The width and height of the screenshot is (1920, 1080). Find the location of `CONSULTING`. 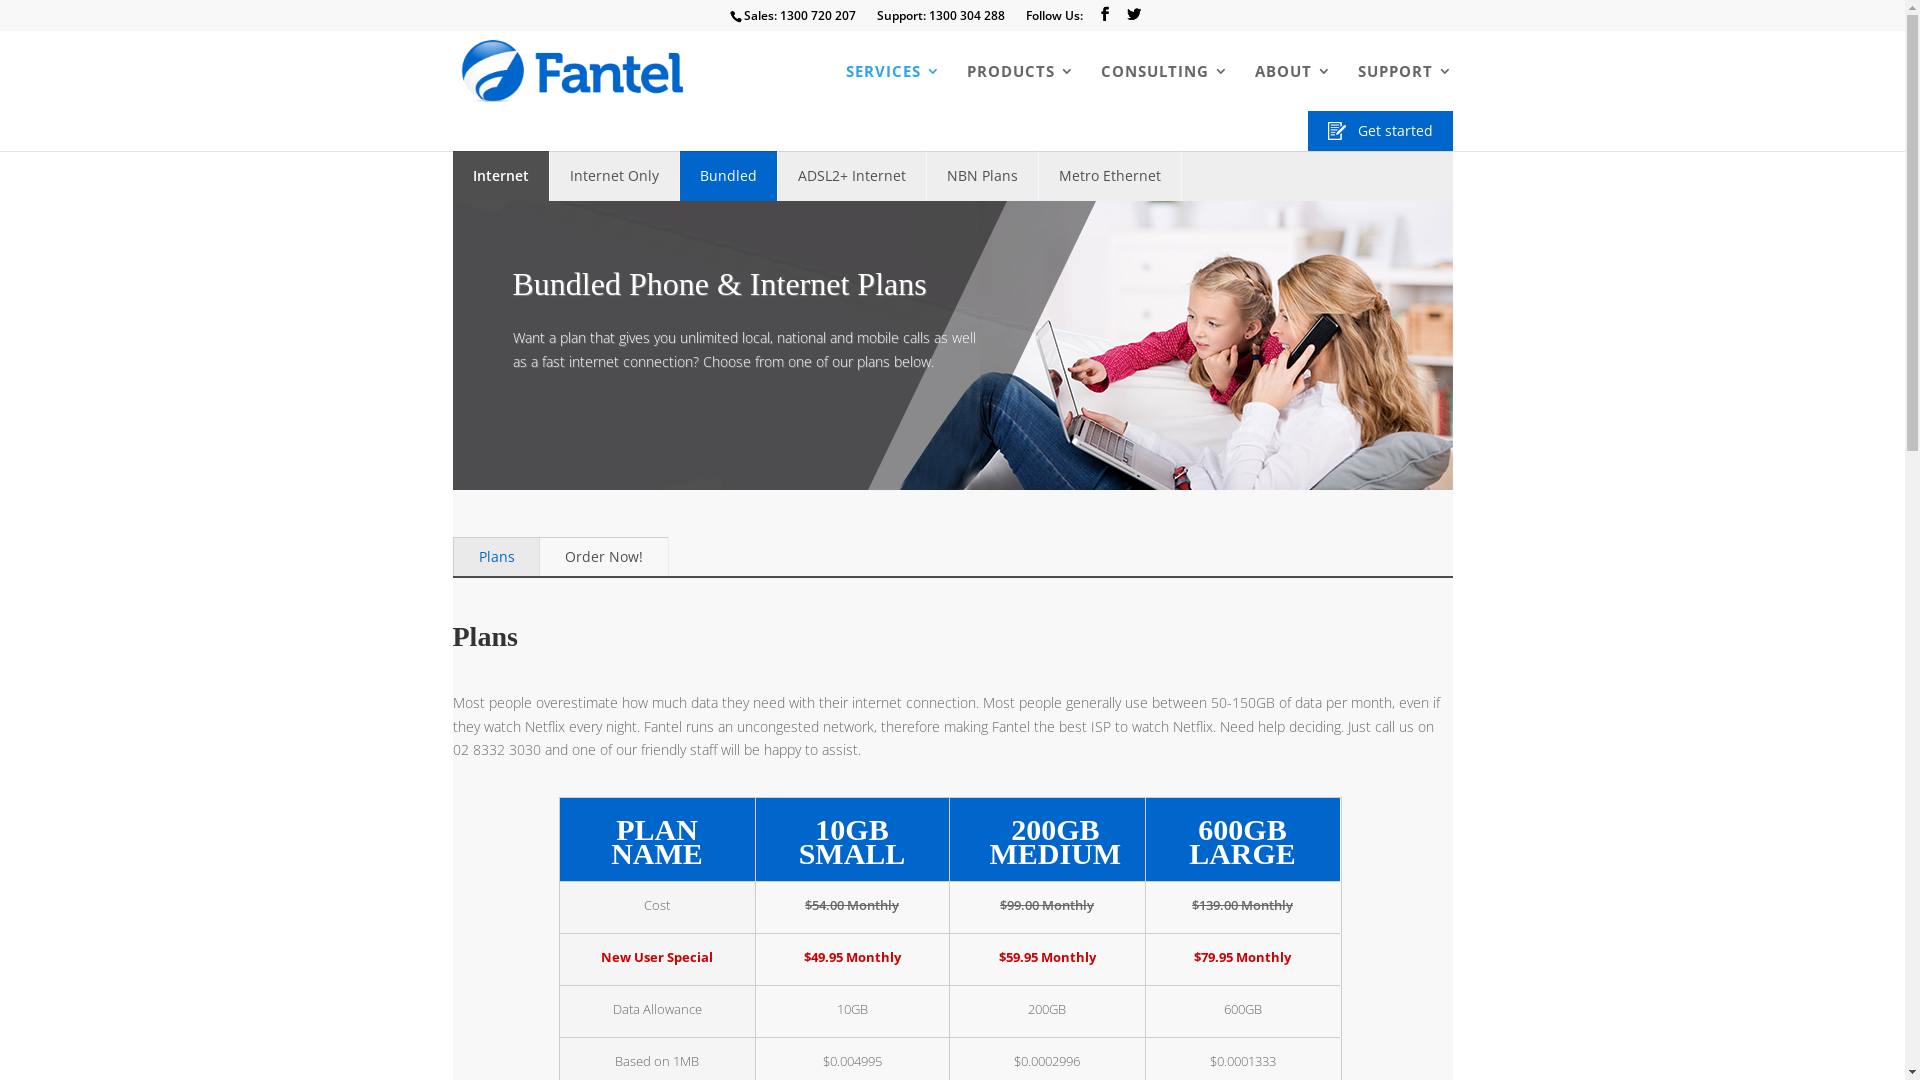

CONSULTING is located at coordinates (1164, 88).